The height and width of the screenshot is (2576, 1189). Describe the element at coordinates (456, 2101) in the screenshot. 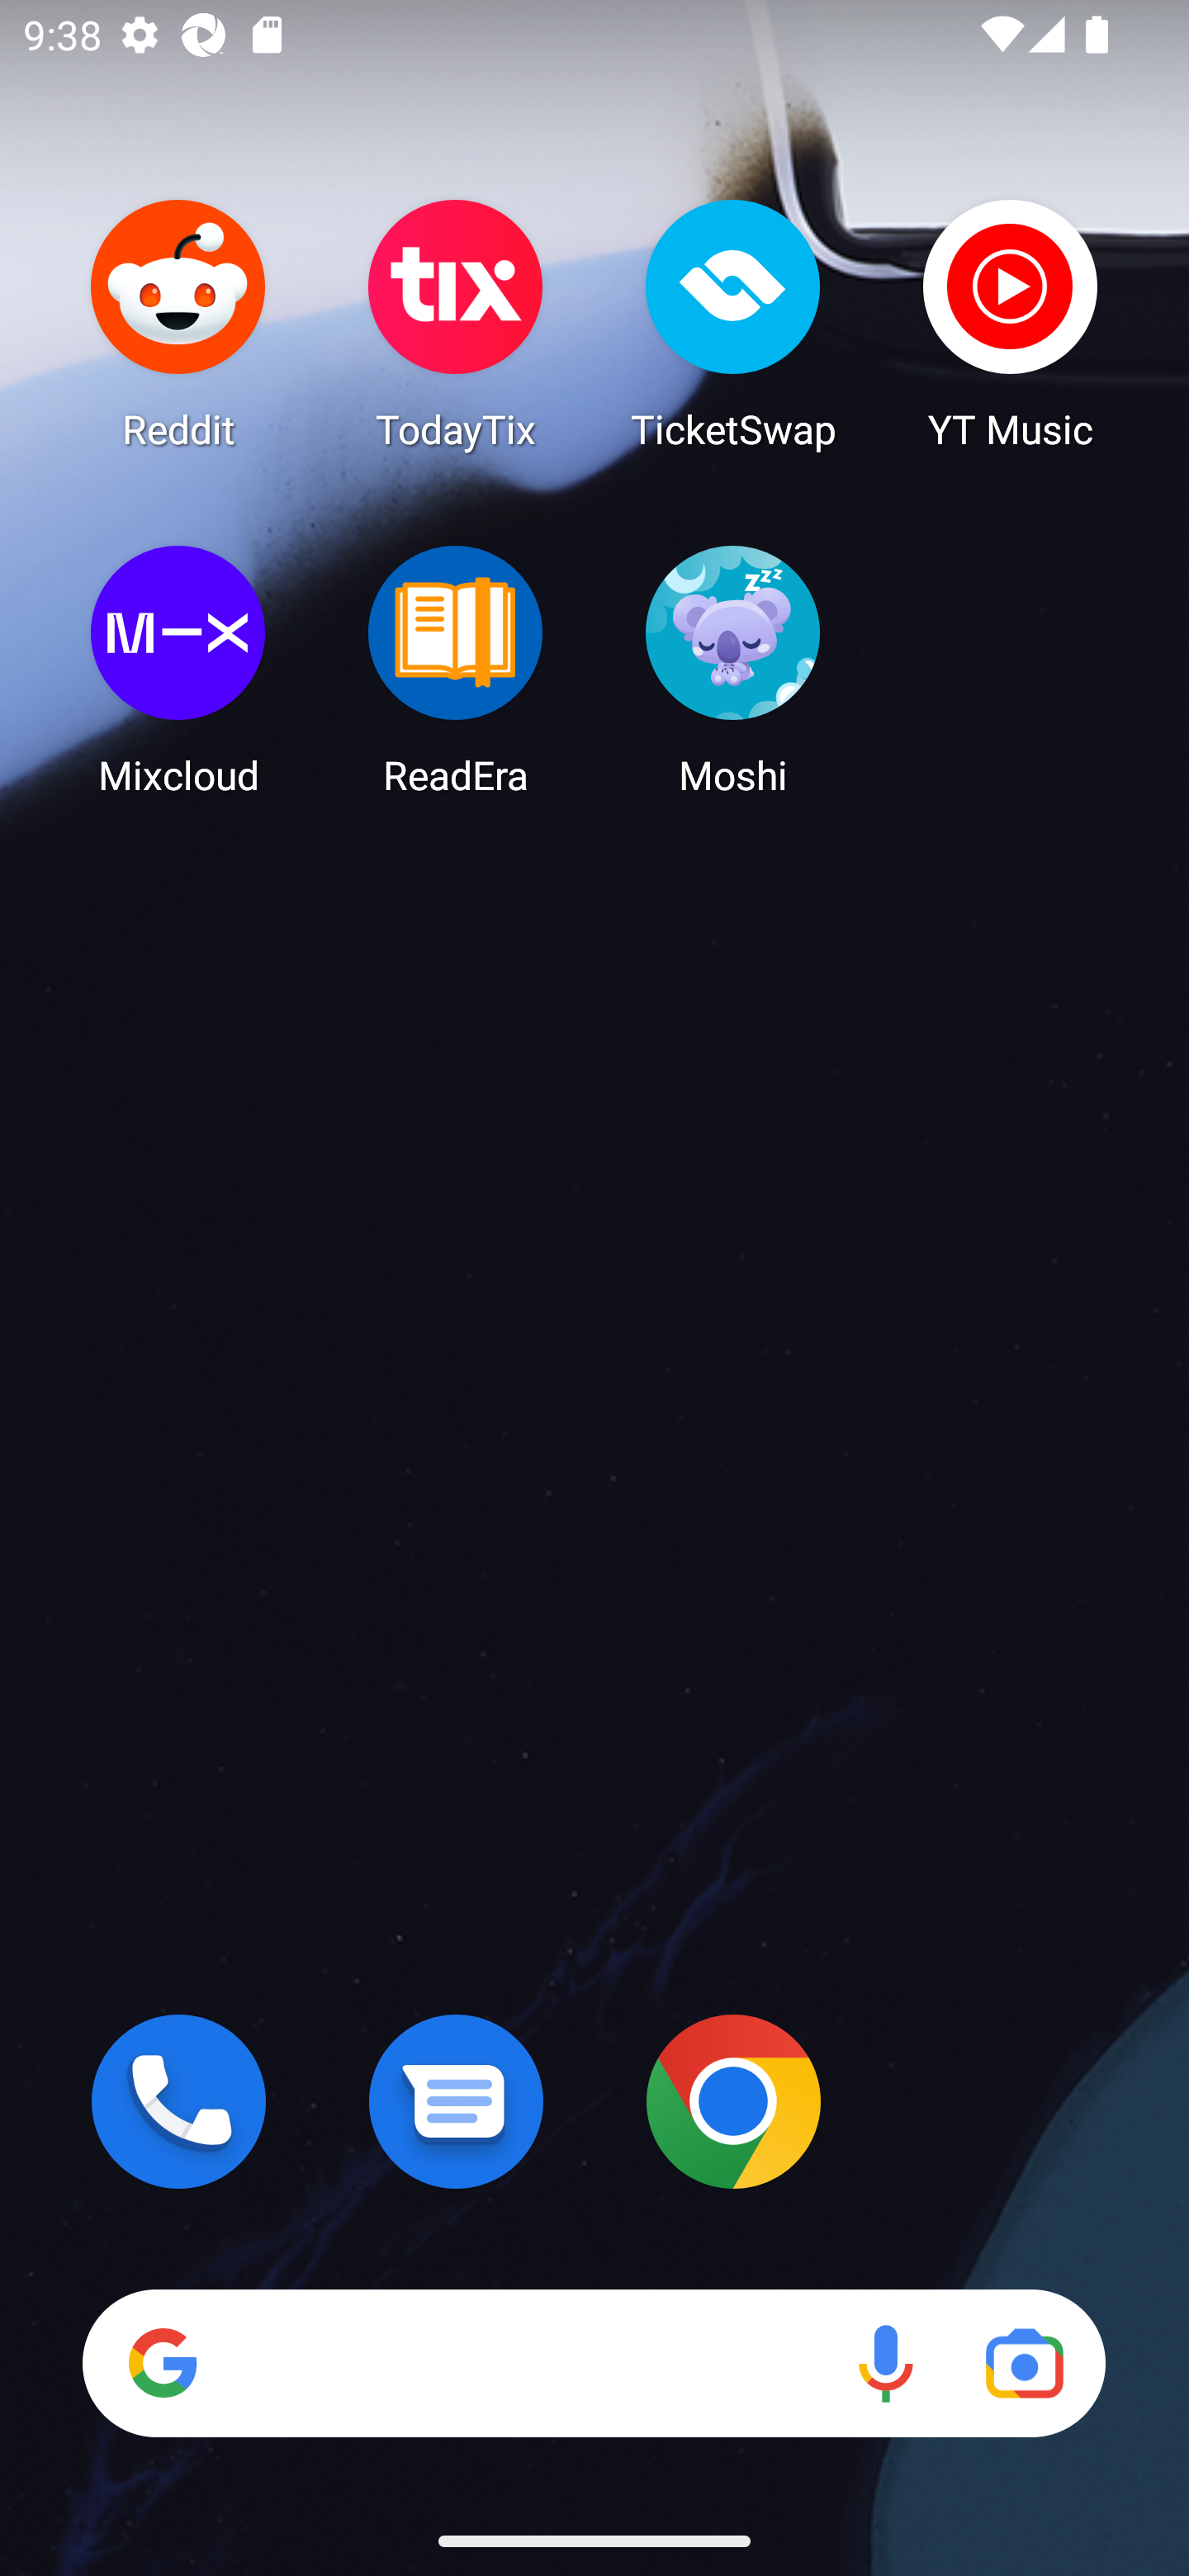

I see `Messages` at that location.